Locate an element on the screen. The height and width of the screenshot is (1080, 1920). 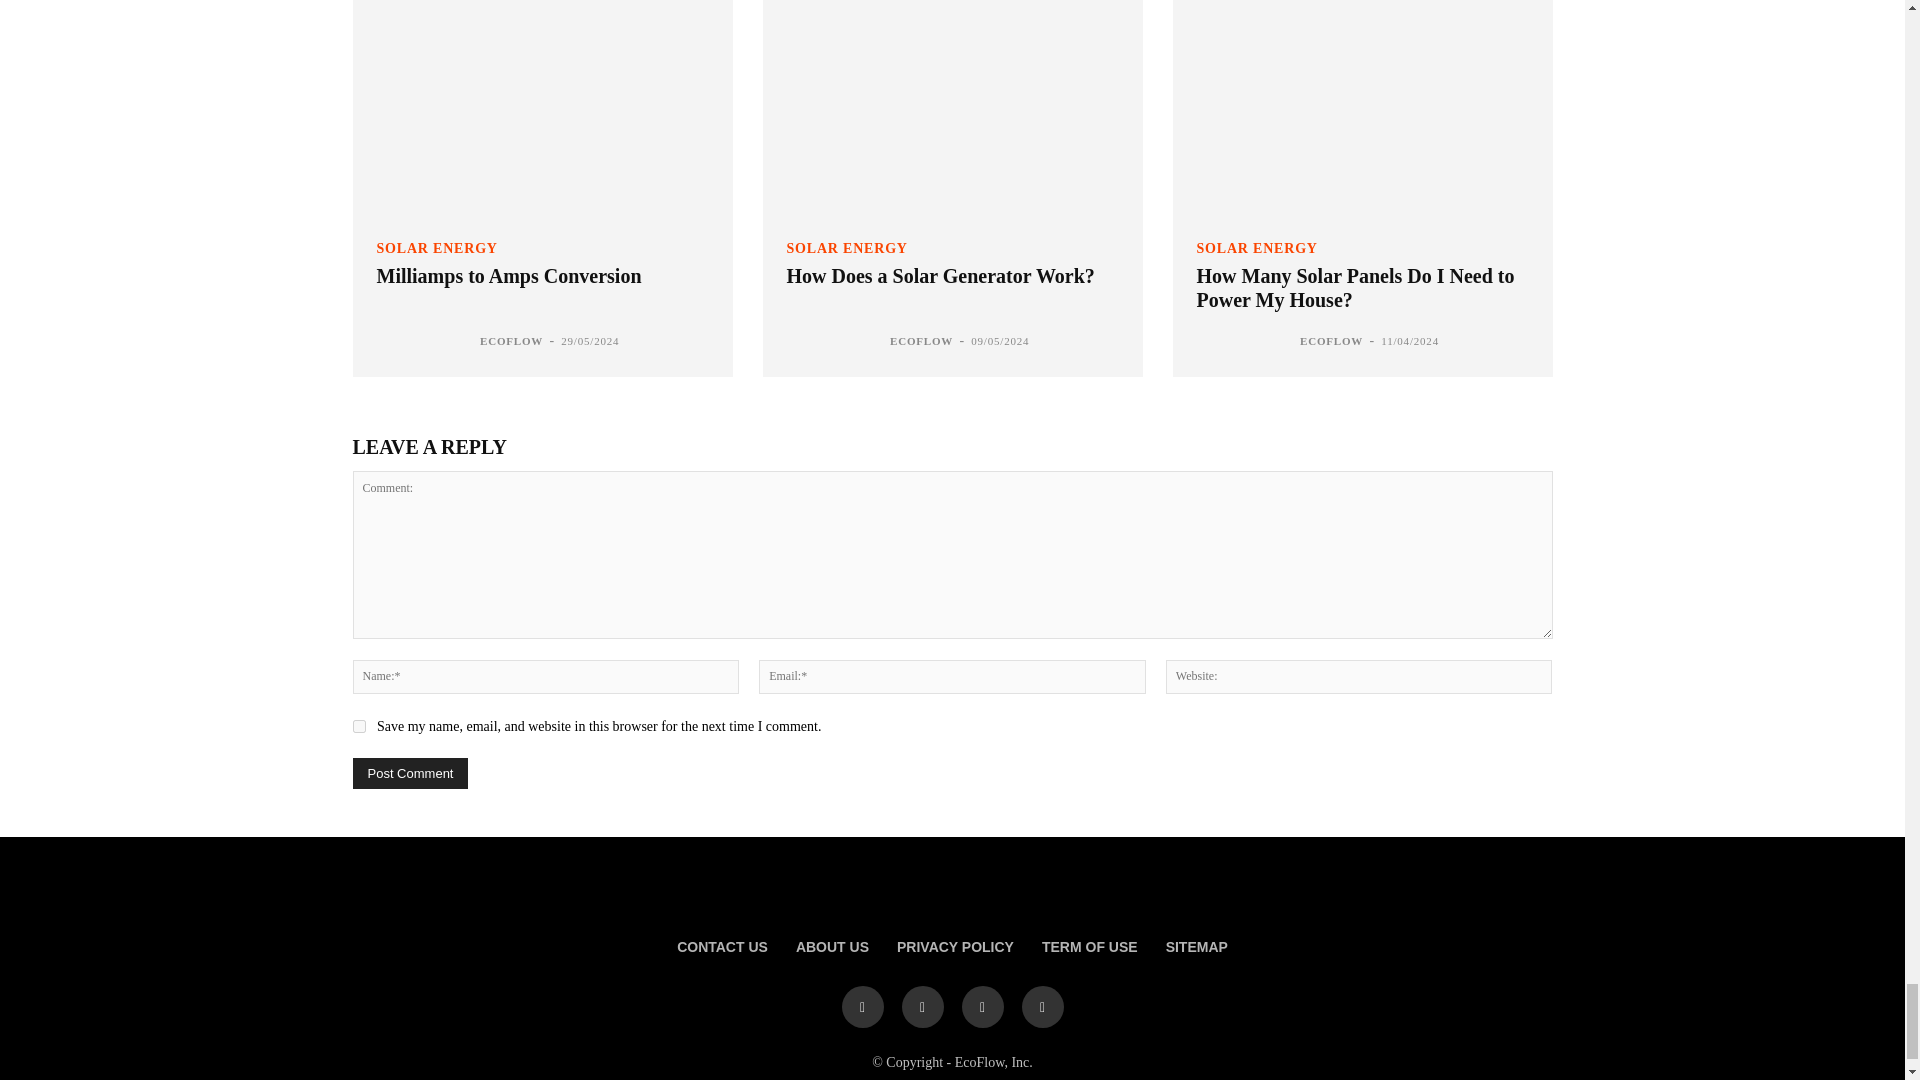
yes is located at coordinates (358, 726).